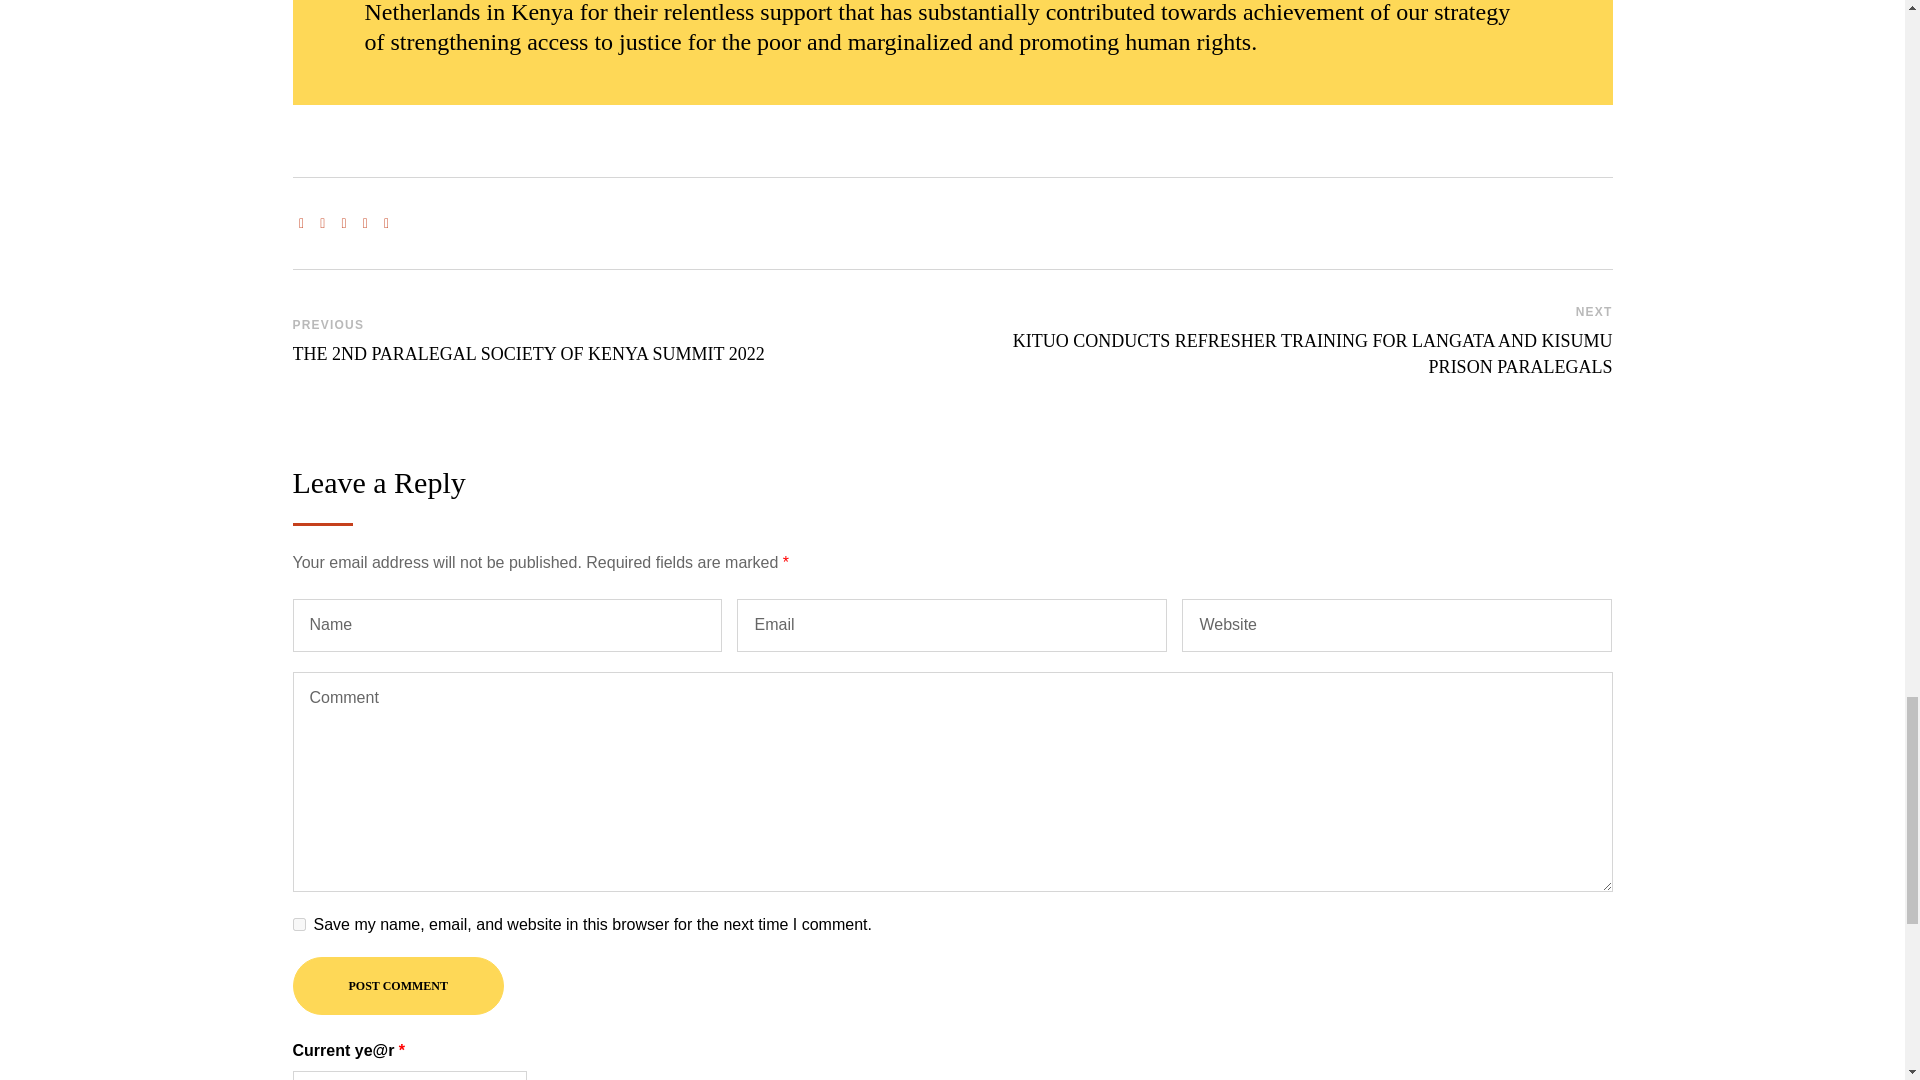  Describe the element at coordinates (408, 1076) in the screenshot. I see `7.3.1` at that location.